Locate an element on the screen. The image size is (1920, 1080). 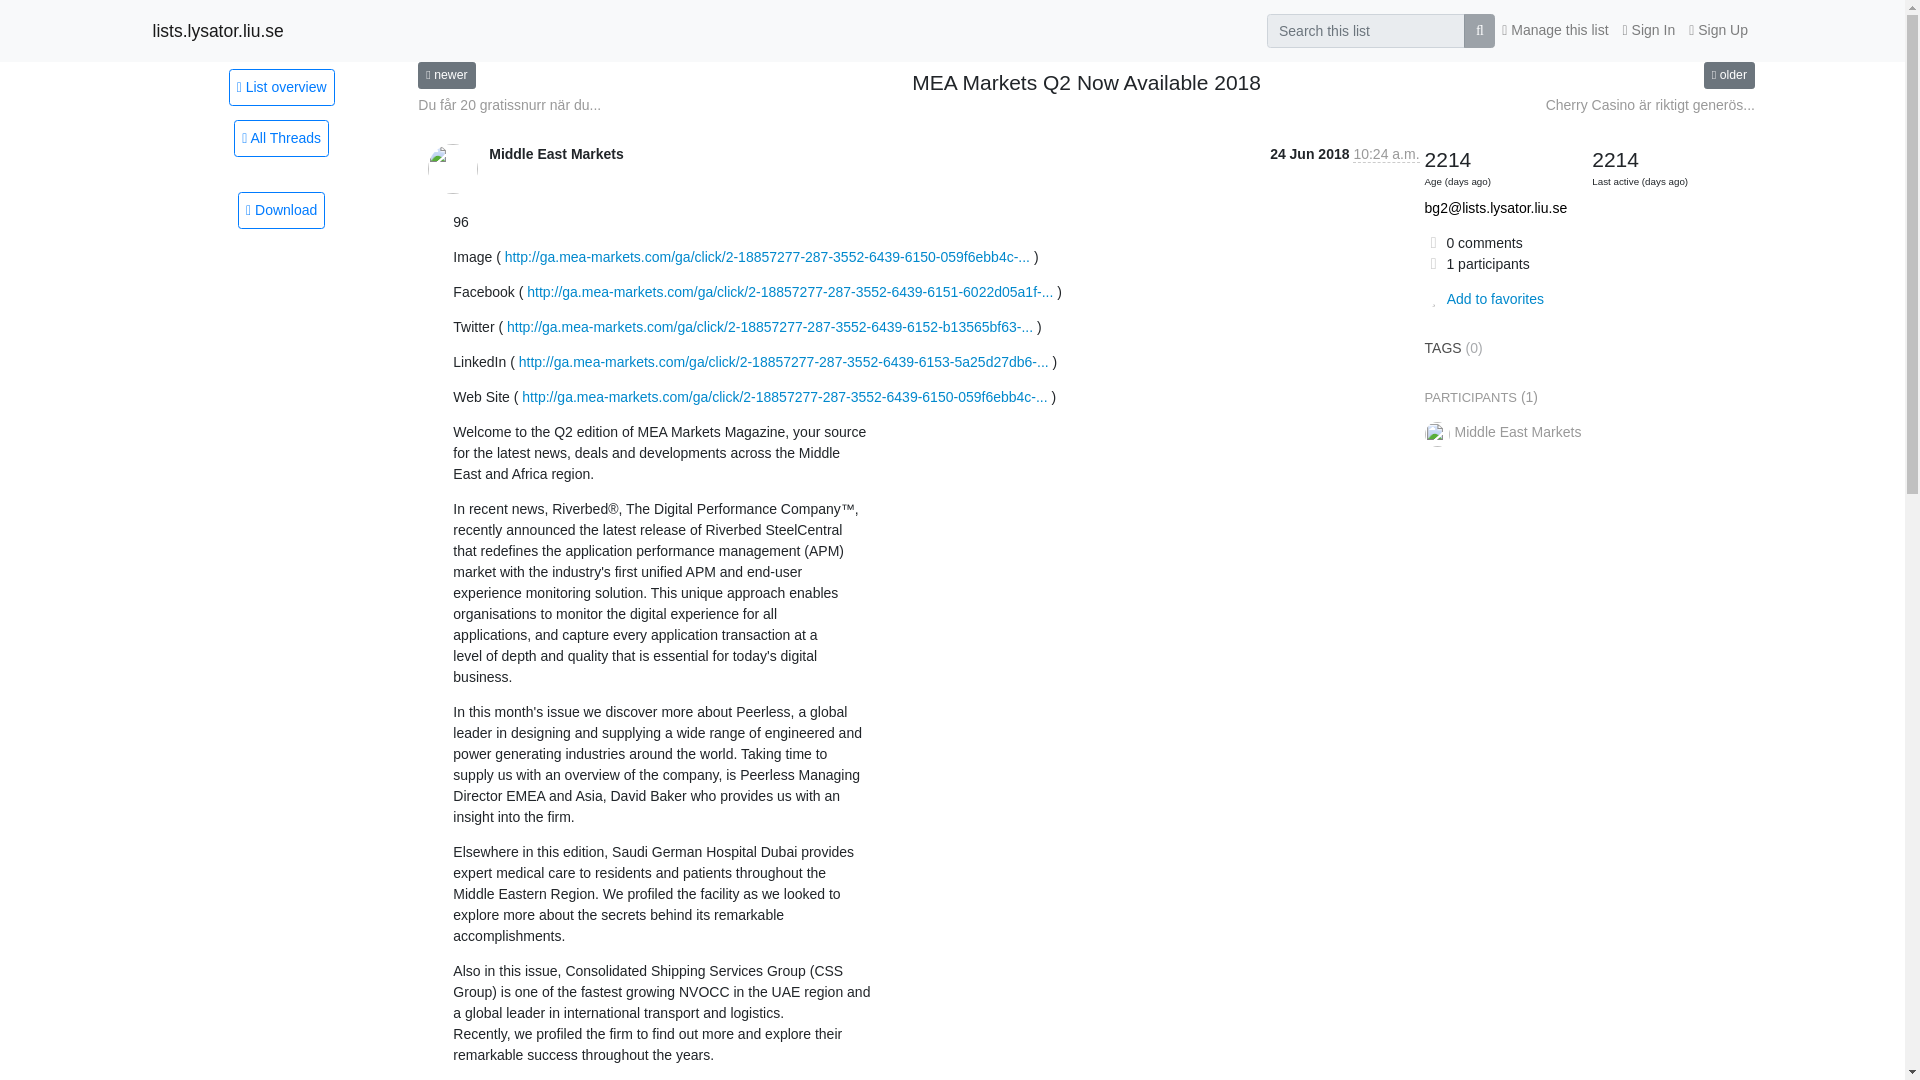
older is located at coordinates (1729, 74).